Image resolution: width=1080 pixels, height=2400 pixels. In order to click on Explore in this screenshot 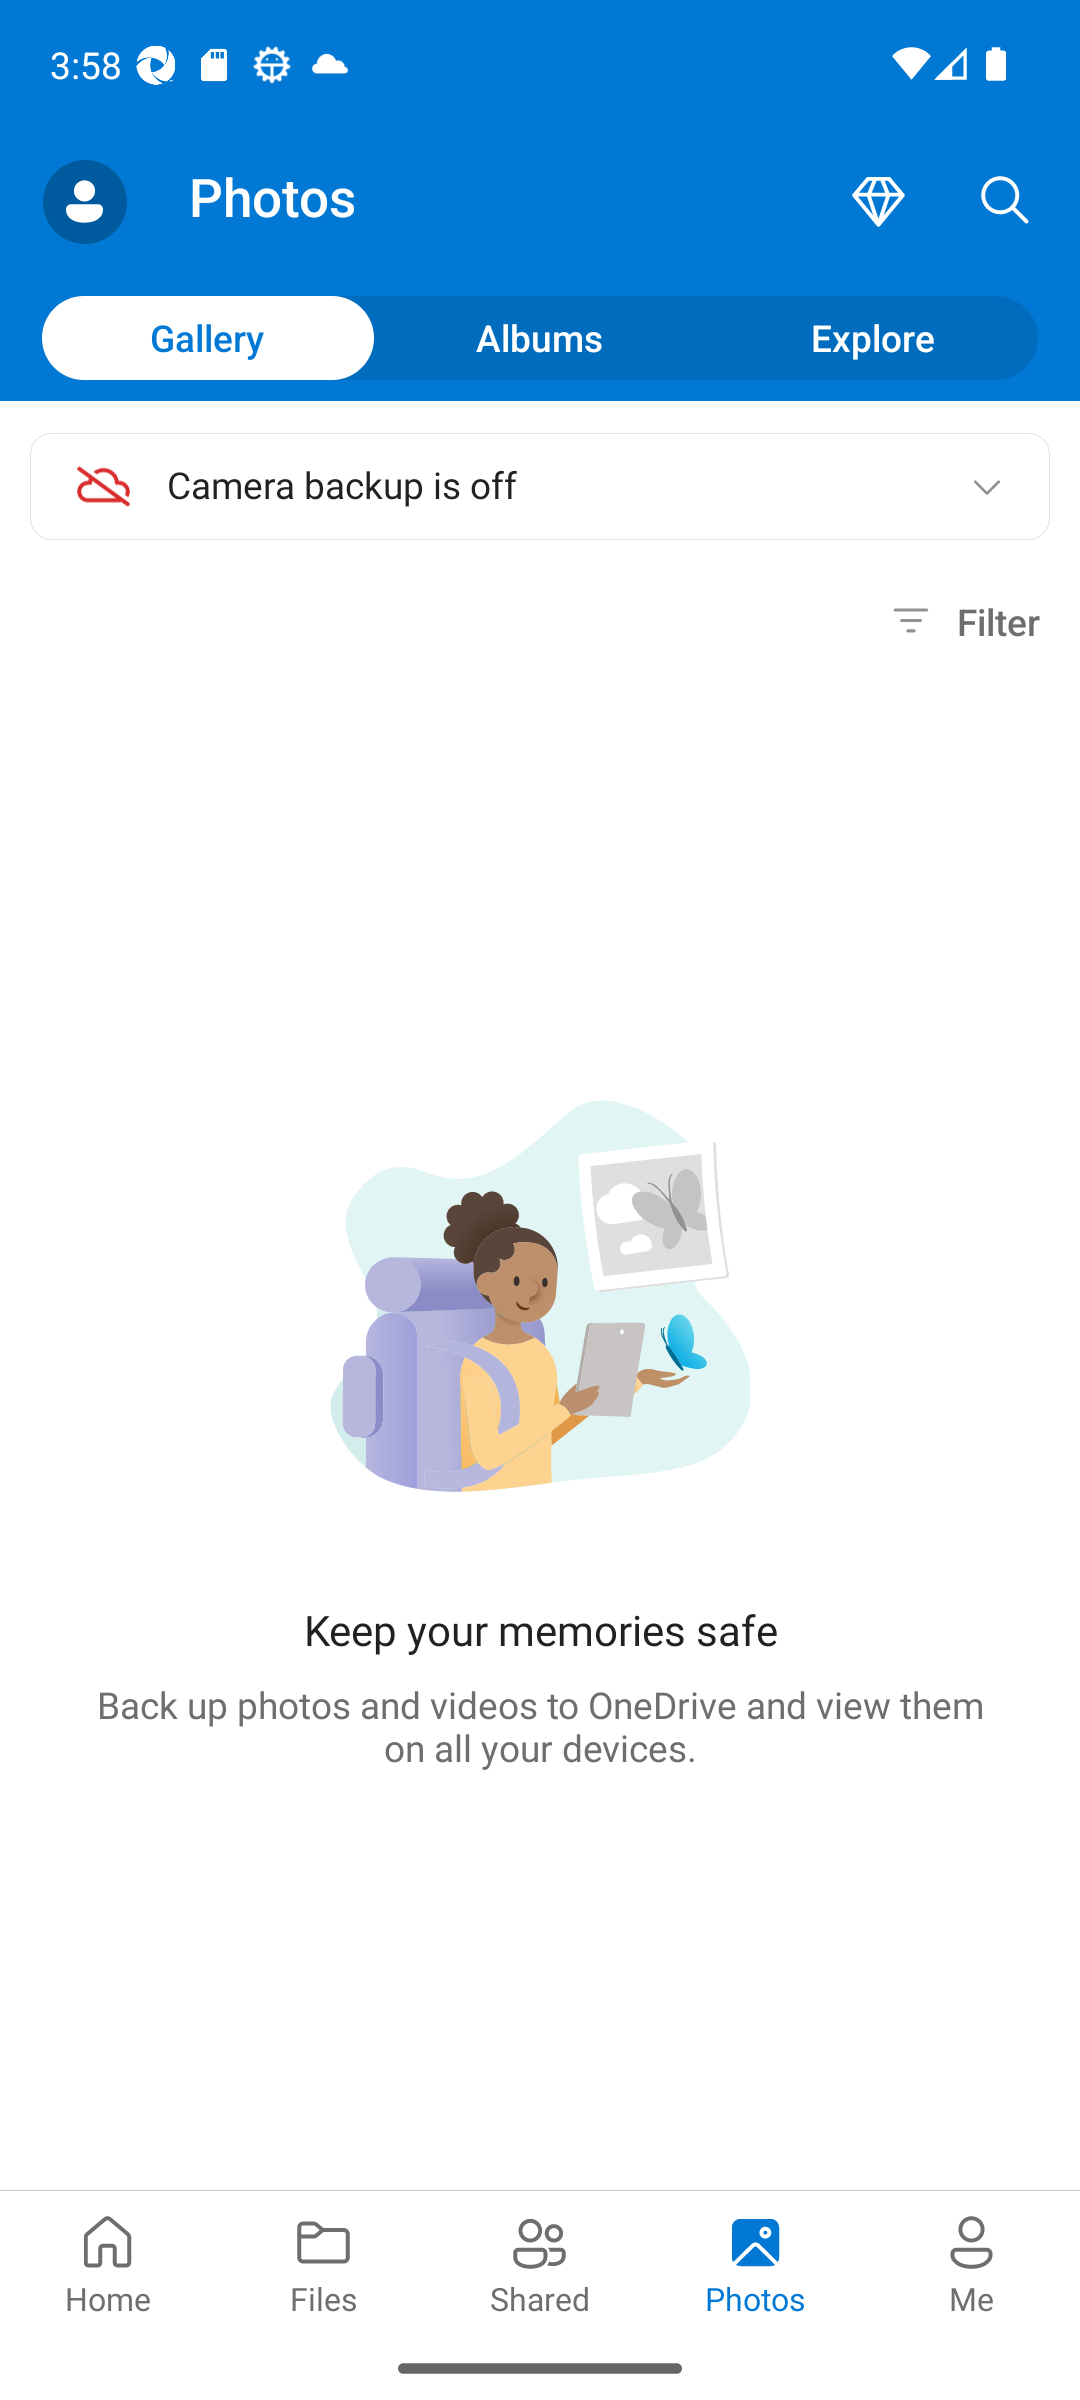, I will do `click(872, 337)`.